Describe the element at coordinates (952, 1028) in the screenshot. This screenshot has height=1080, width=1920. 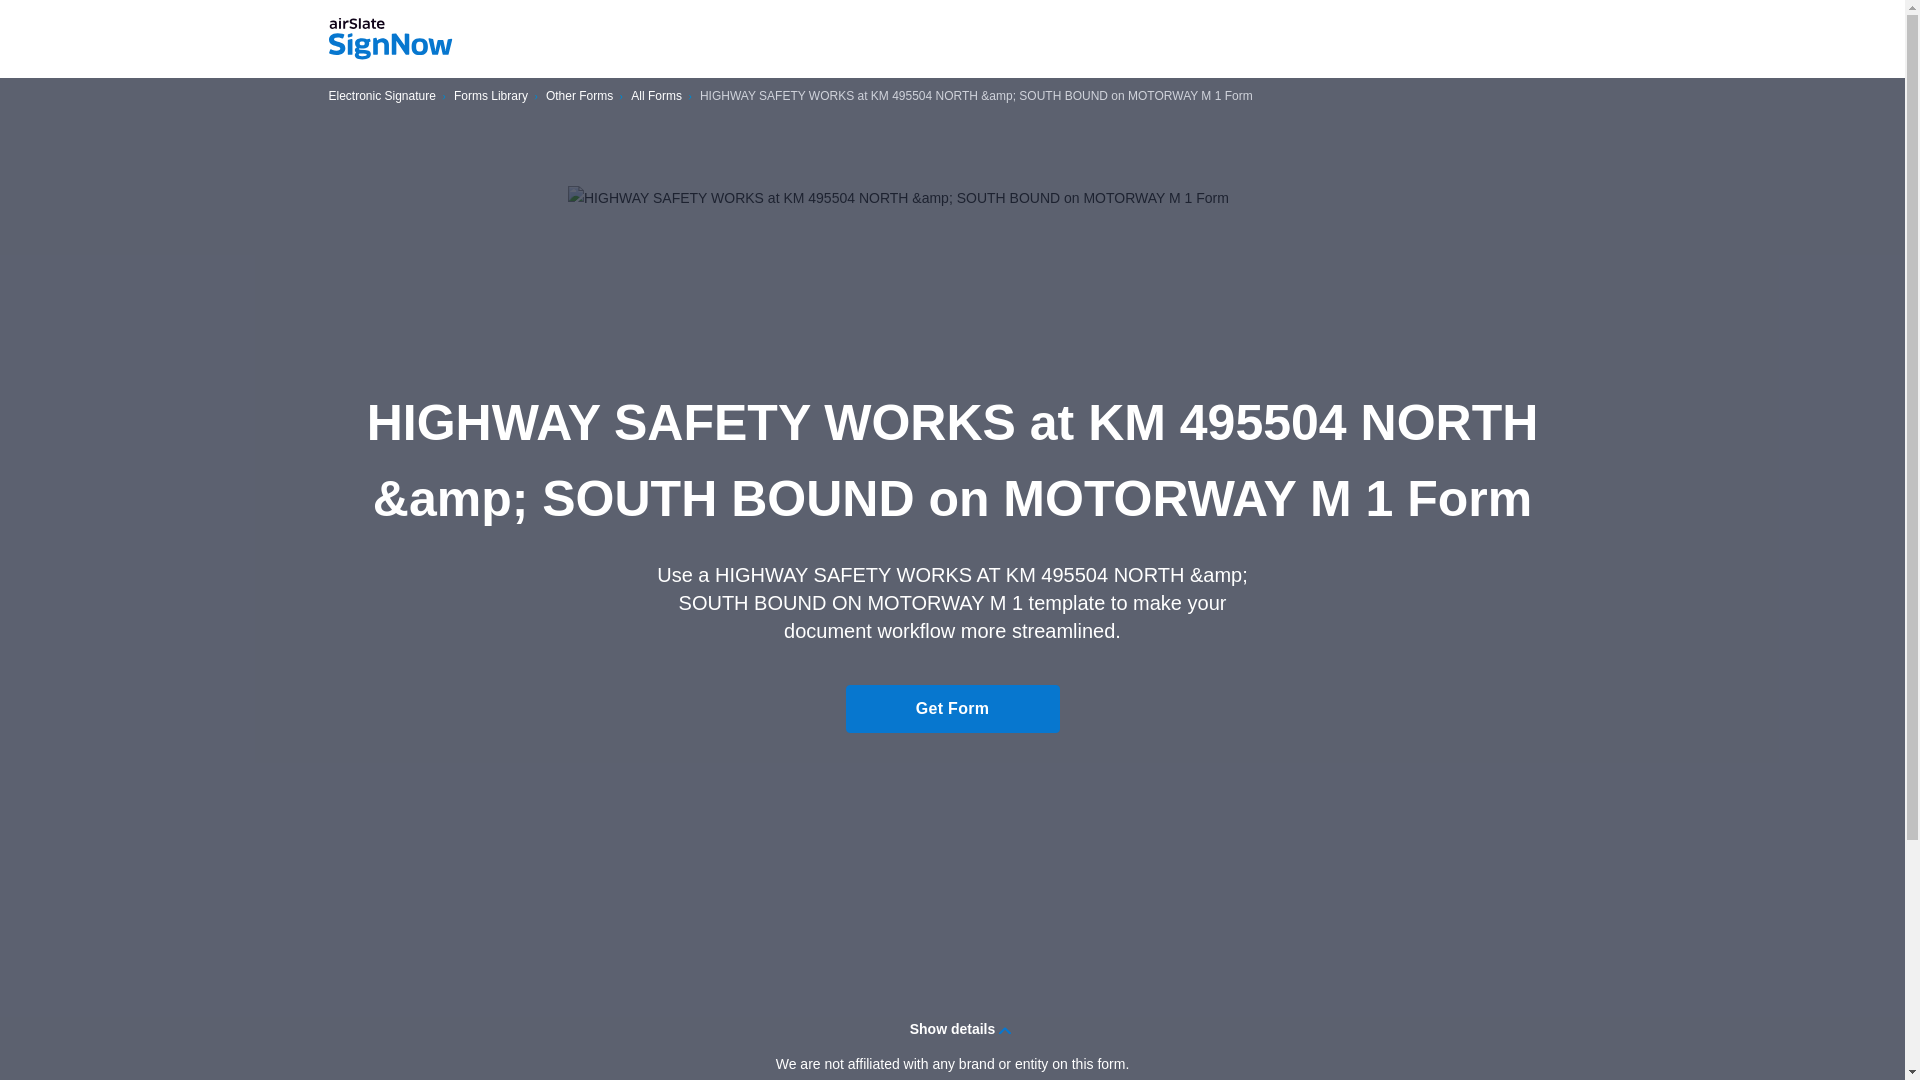
I see `Show details` at that location.